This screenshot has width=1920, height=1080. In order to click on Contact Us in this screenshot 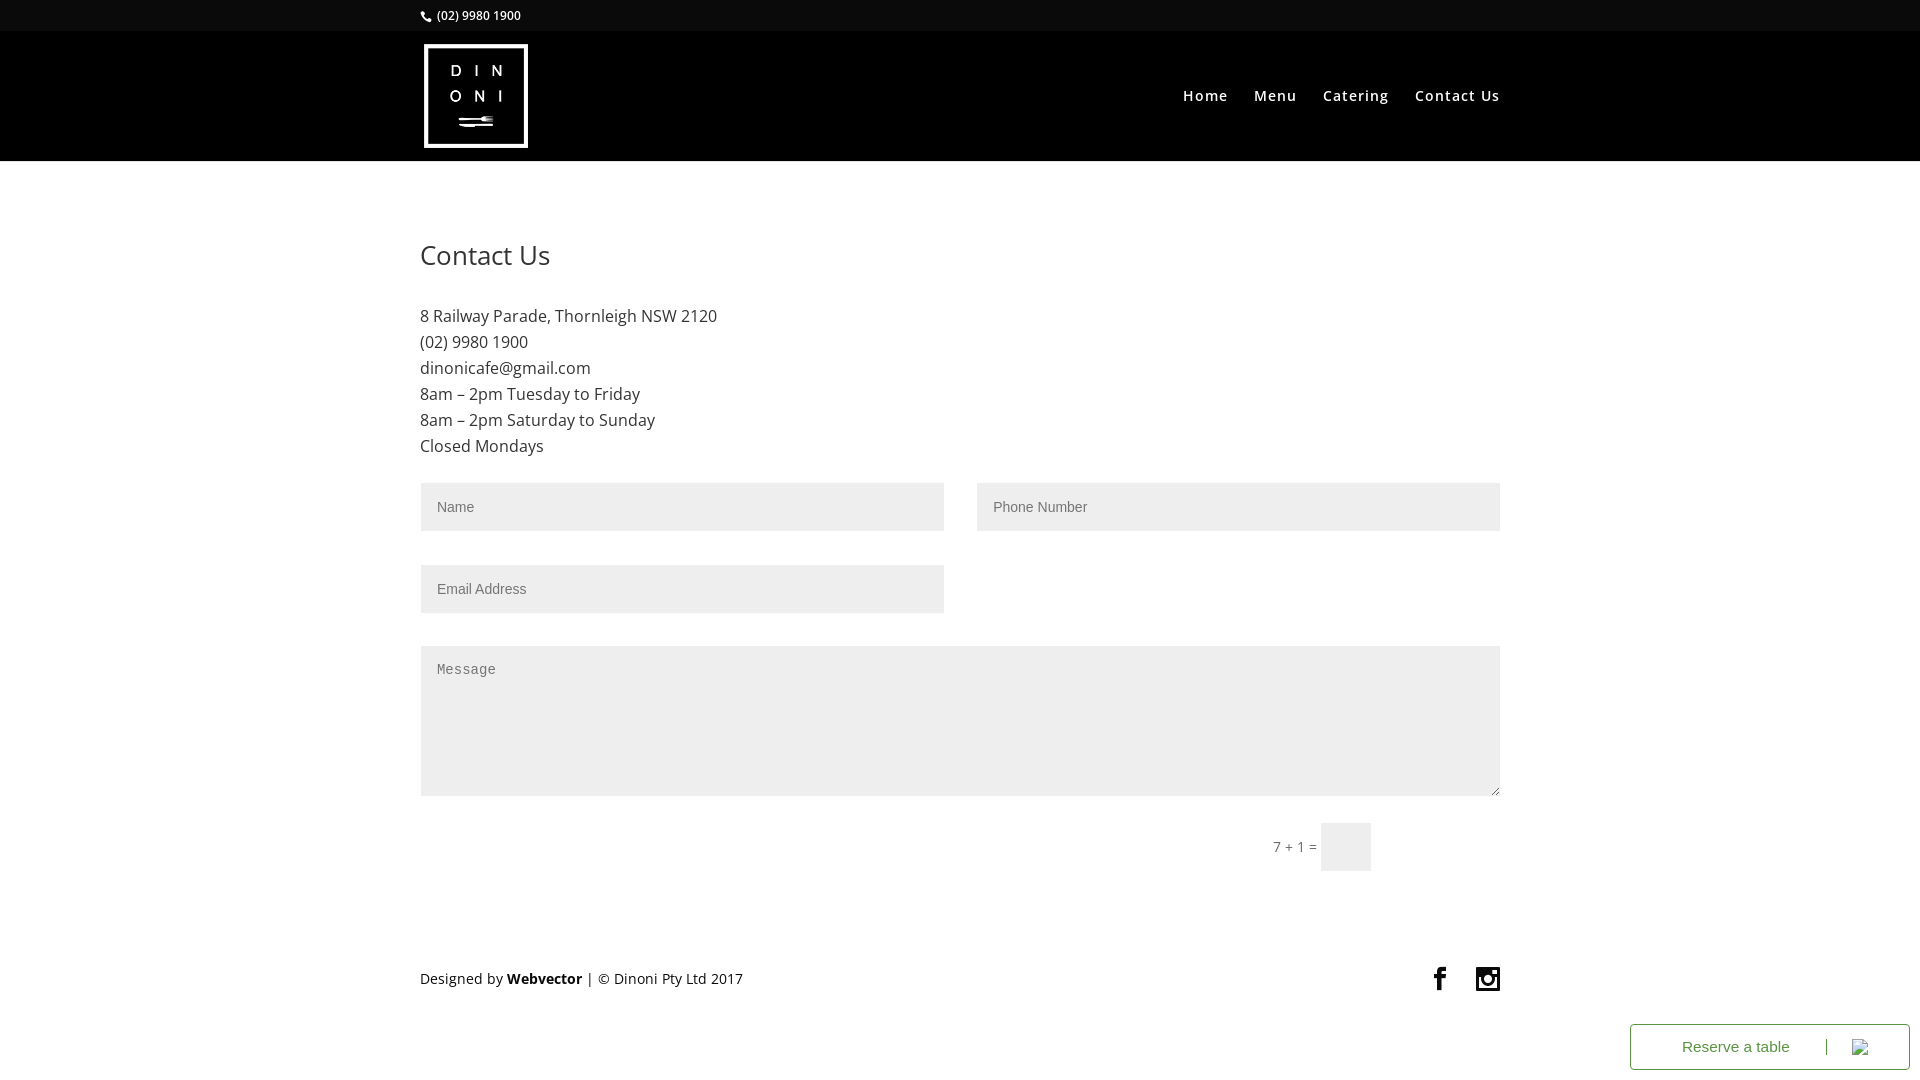, I will do `click(1458, 125)`.